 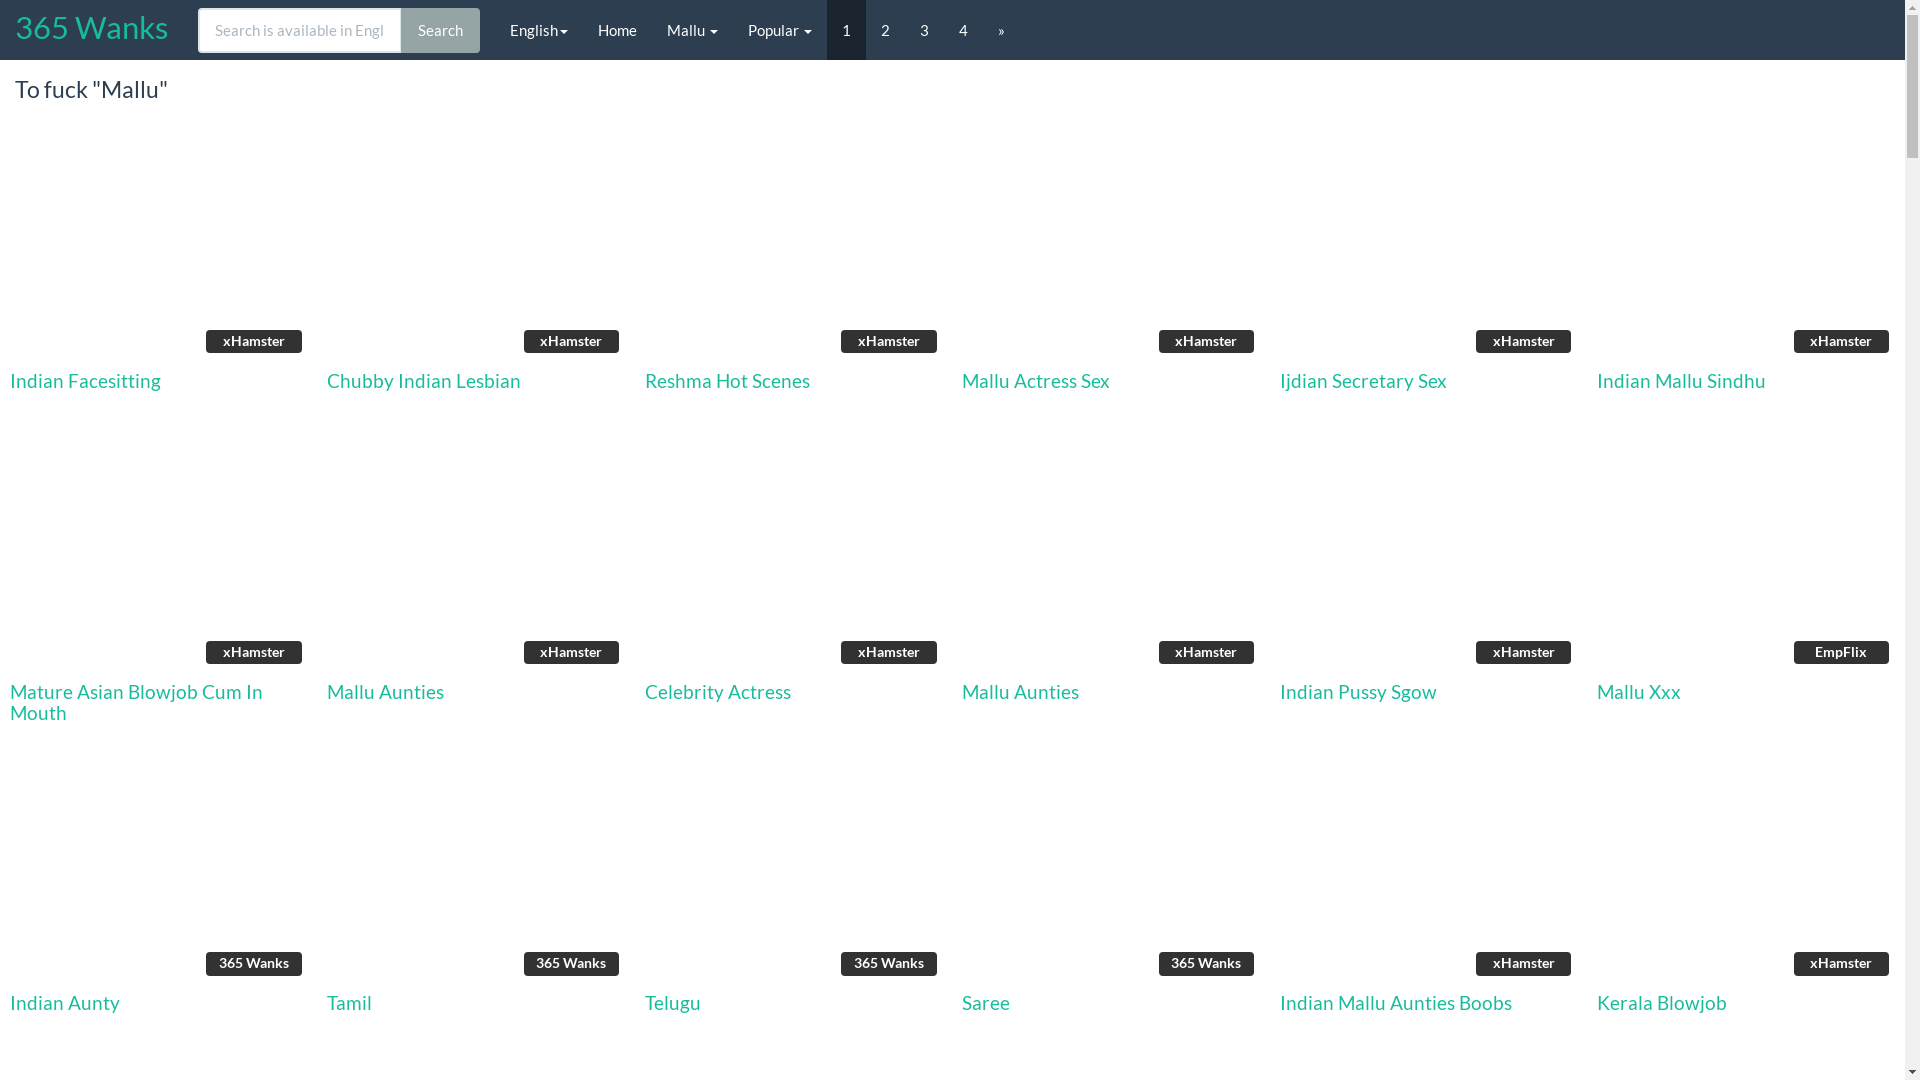 What do you see at coordinates (618, 30) in the screenshot?
I see `Home` at bounding box center [618, 30].